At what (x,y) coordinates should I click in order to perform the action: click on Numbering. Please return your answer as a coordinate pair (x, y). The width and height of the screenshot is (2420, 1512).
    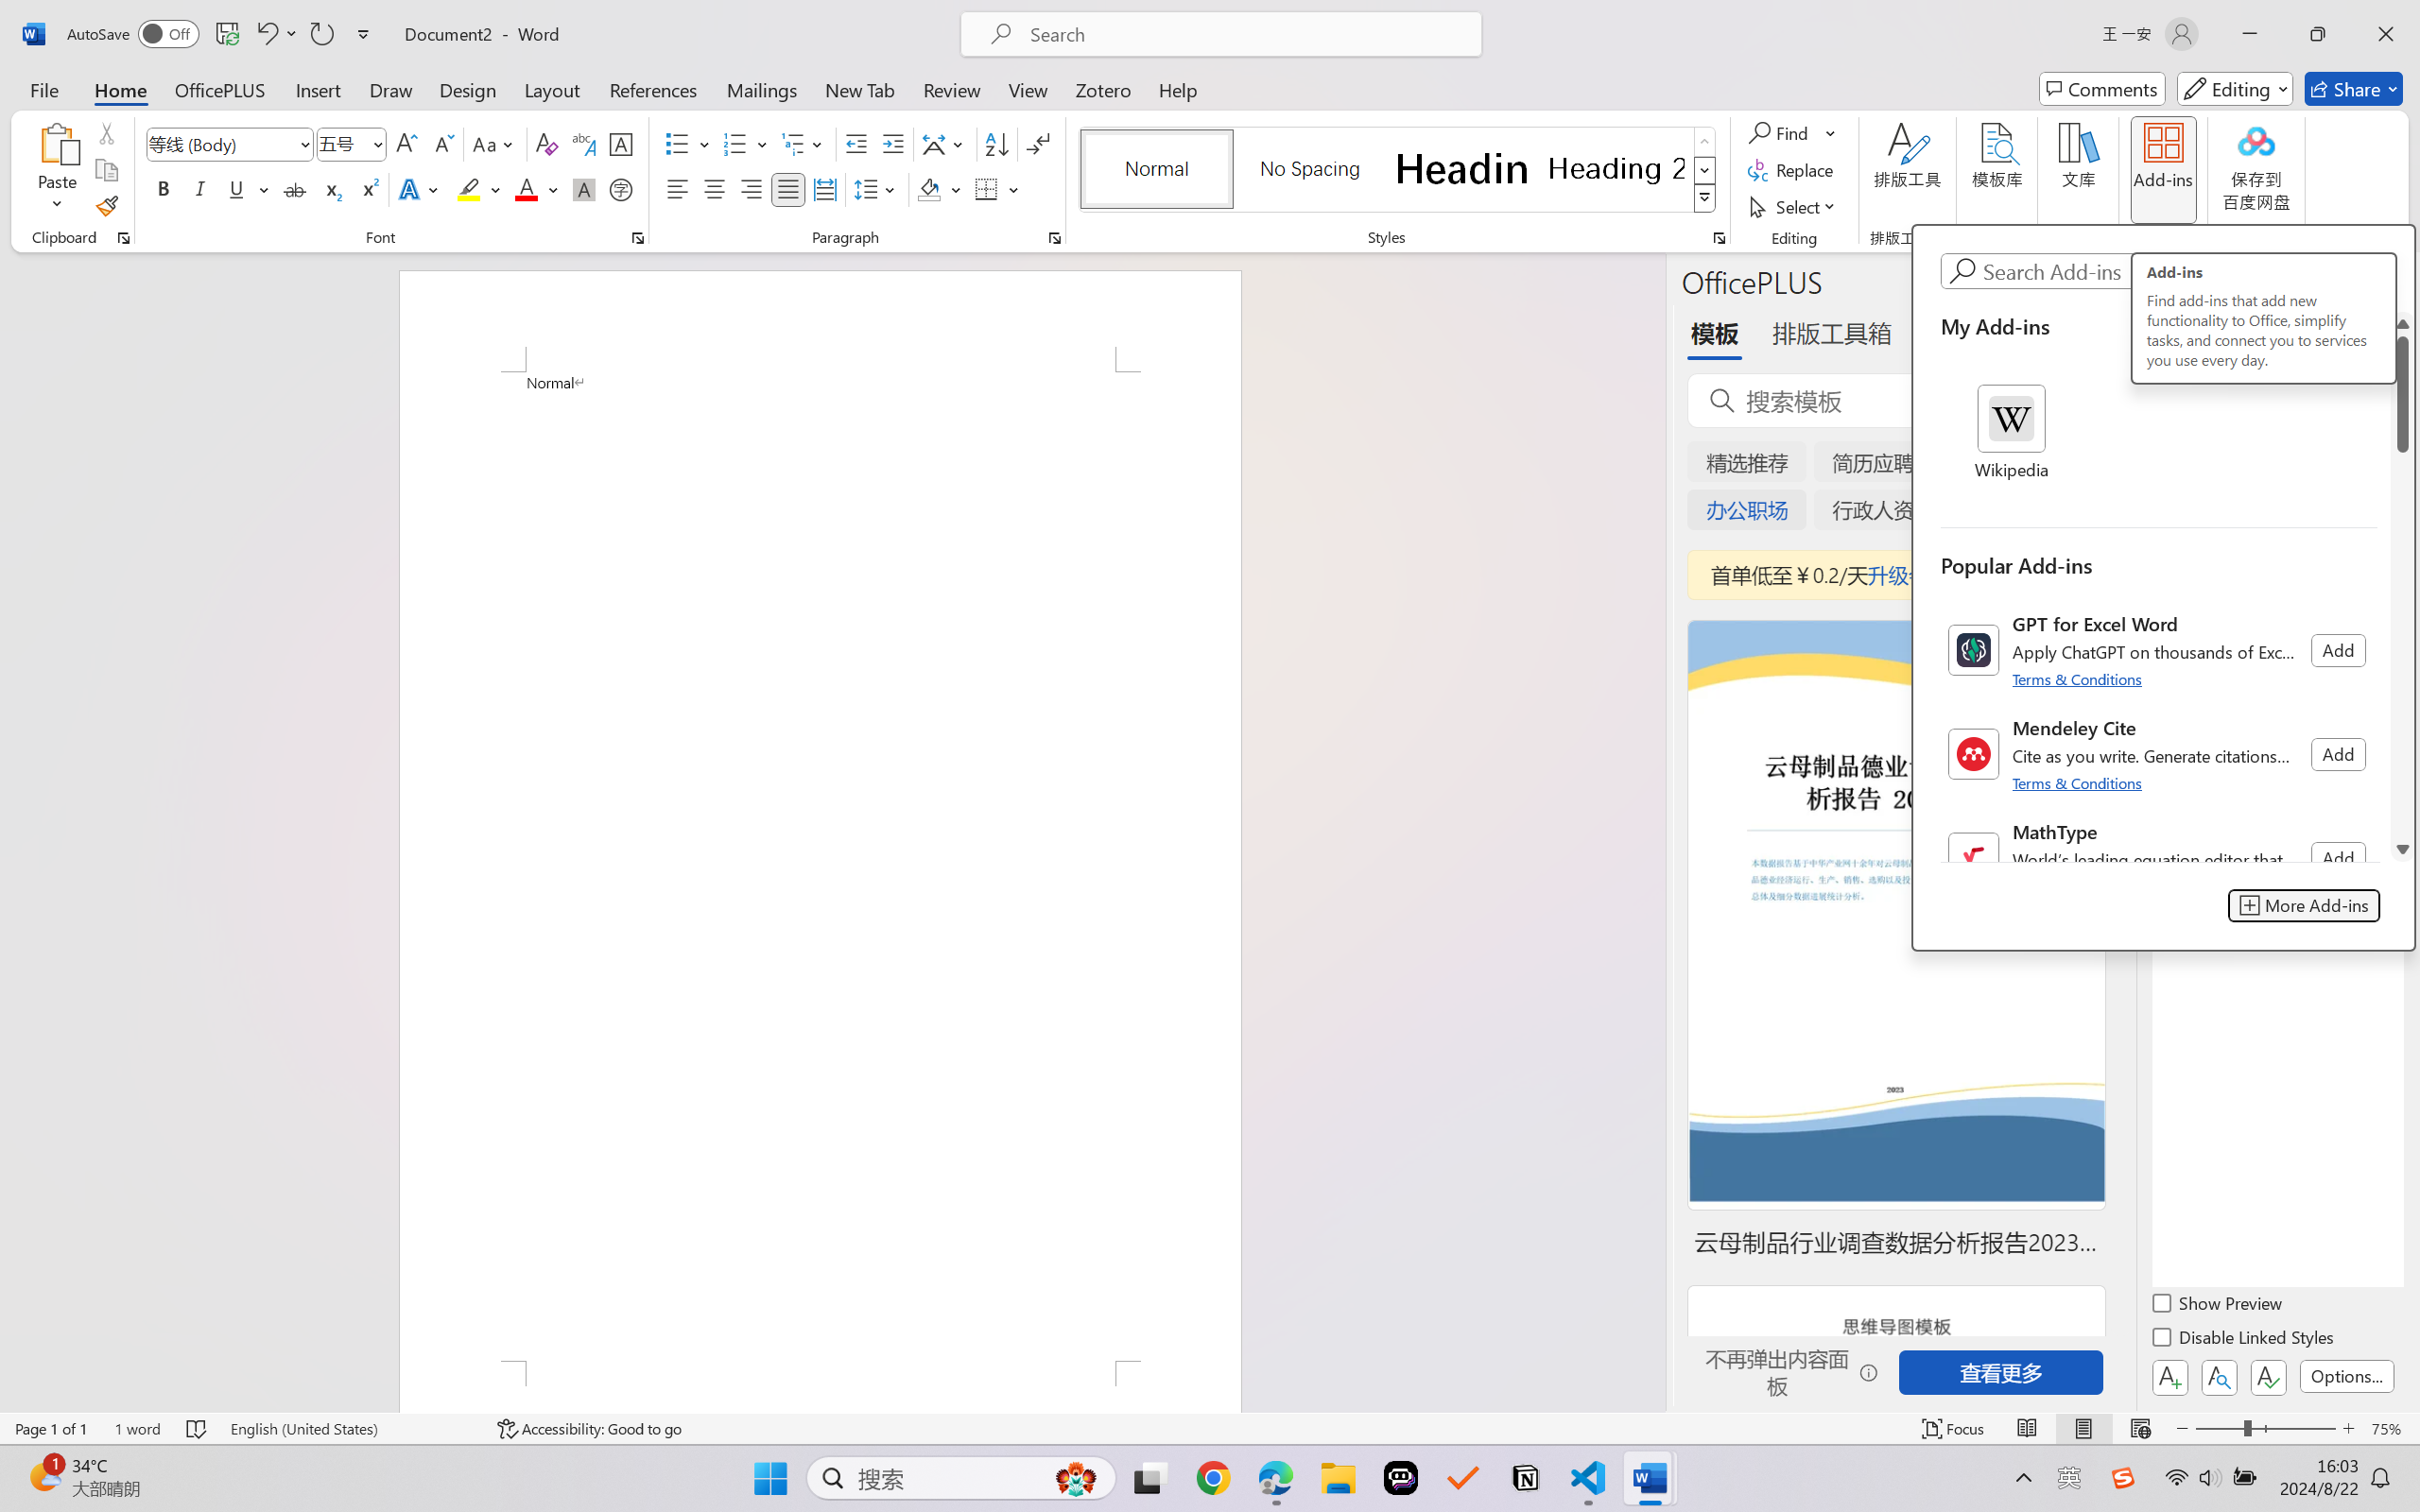
    Looking at the image, I should click on (747, 144).